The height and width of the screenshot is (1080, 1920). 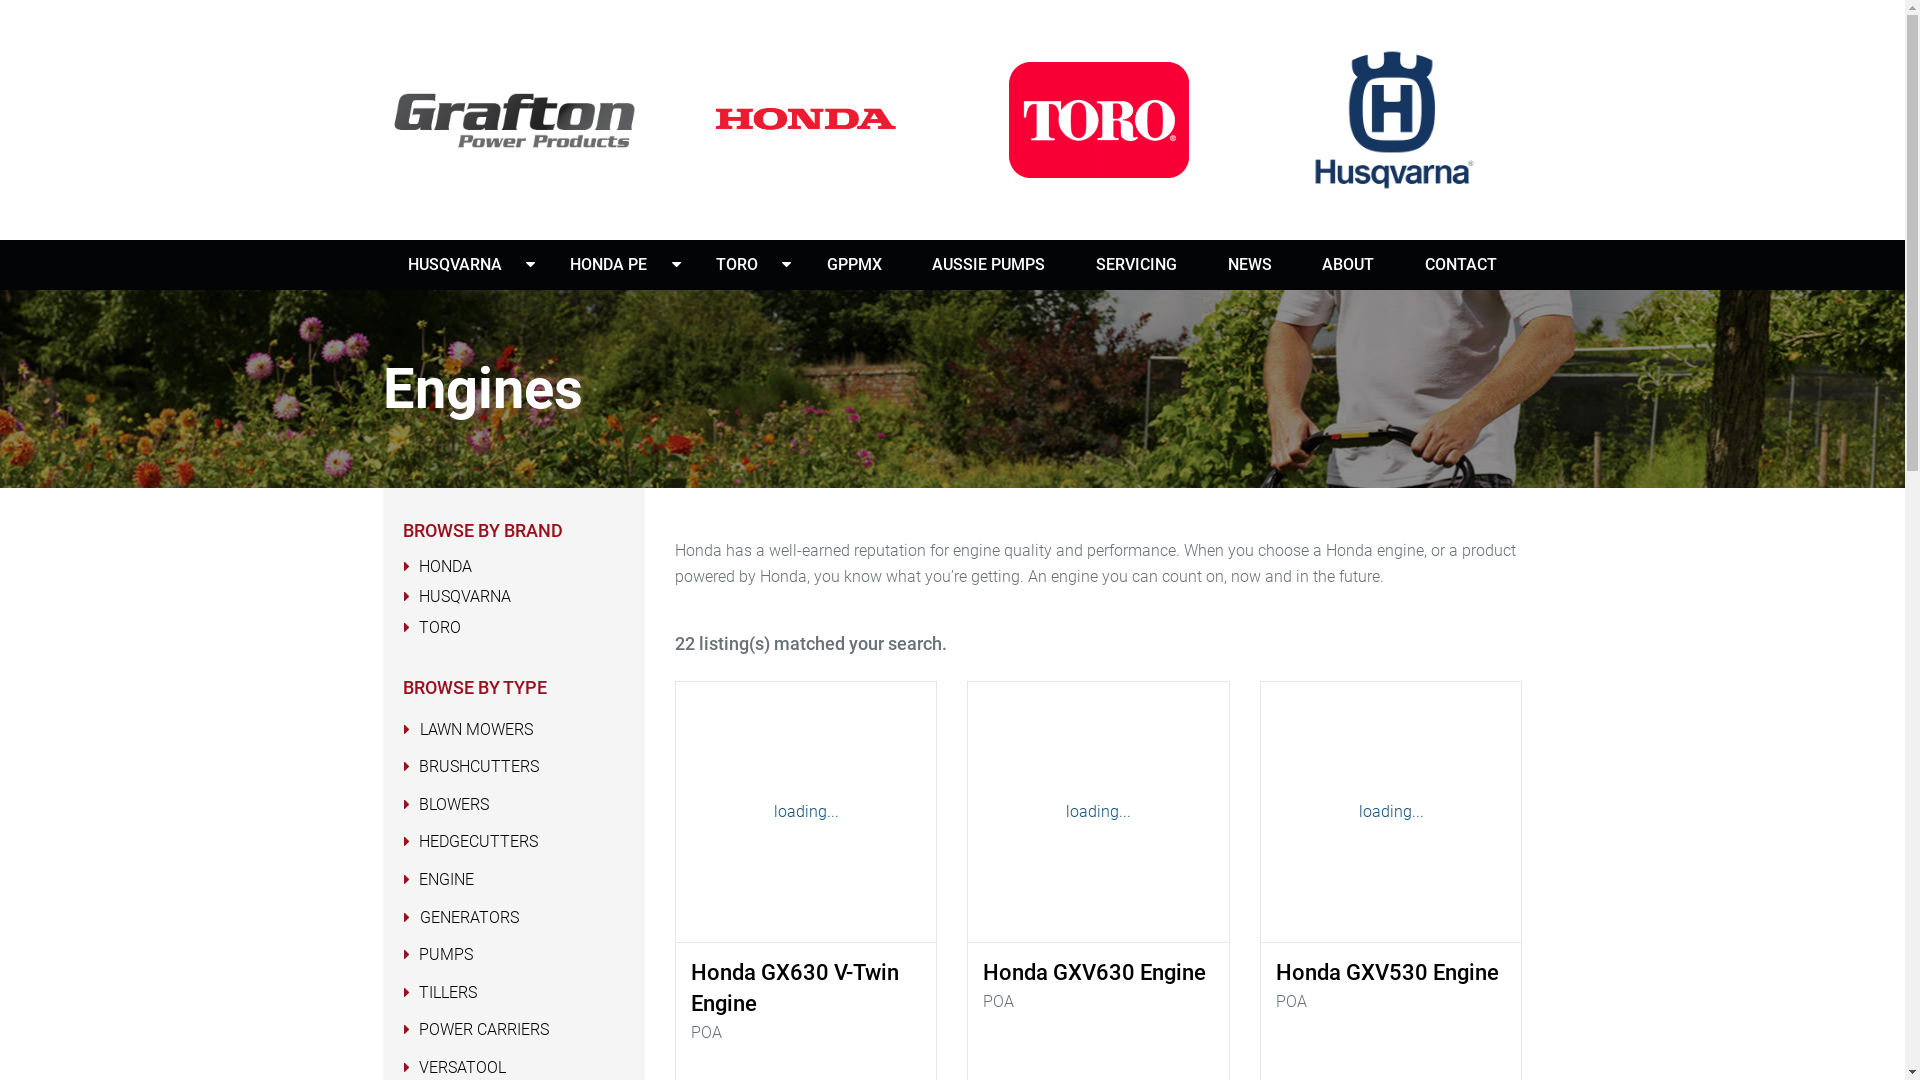 What do you see at coordinates (738, 265) in the screenshot?
I see `TORO` at bounding box center [738, 265].